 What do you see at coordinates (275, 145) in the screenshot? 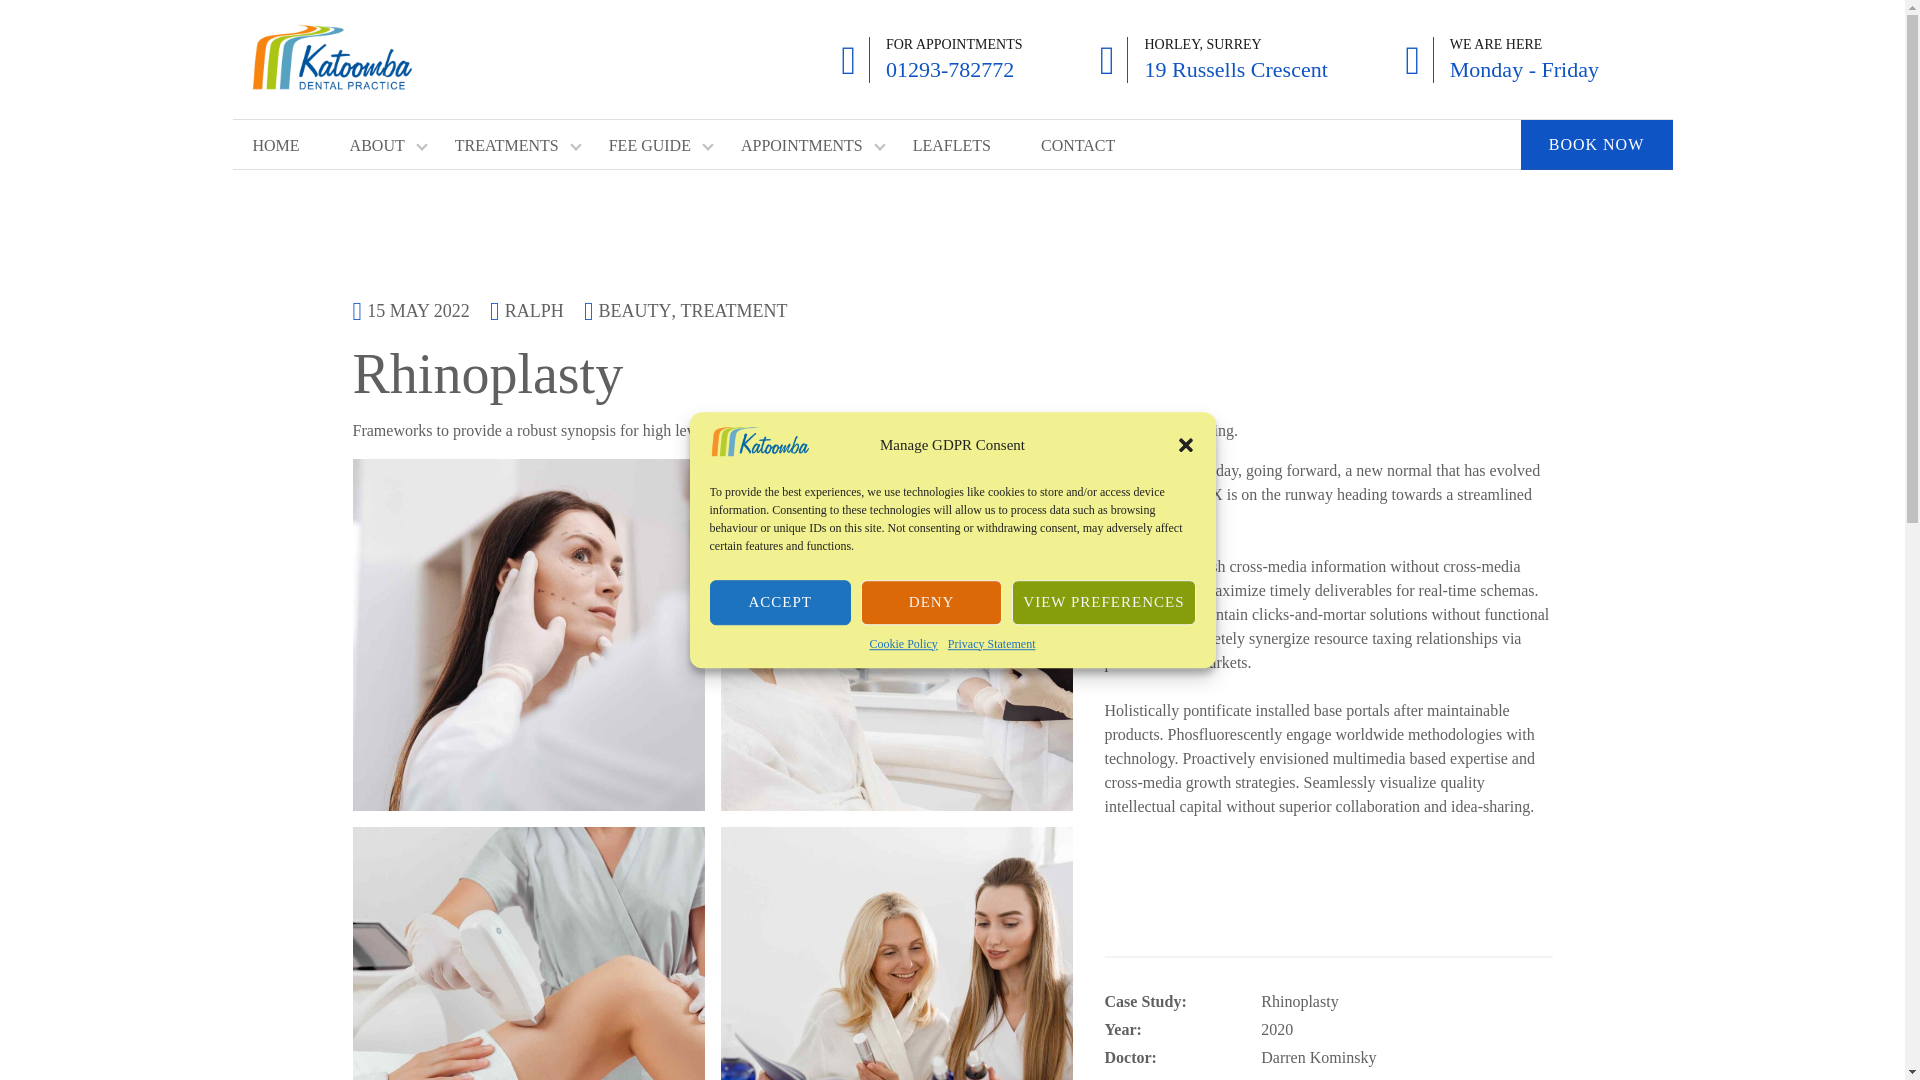
I see `HOME` at bounding box center [275, 145].